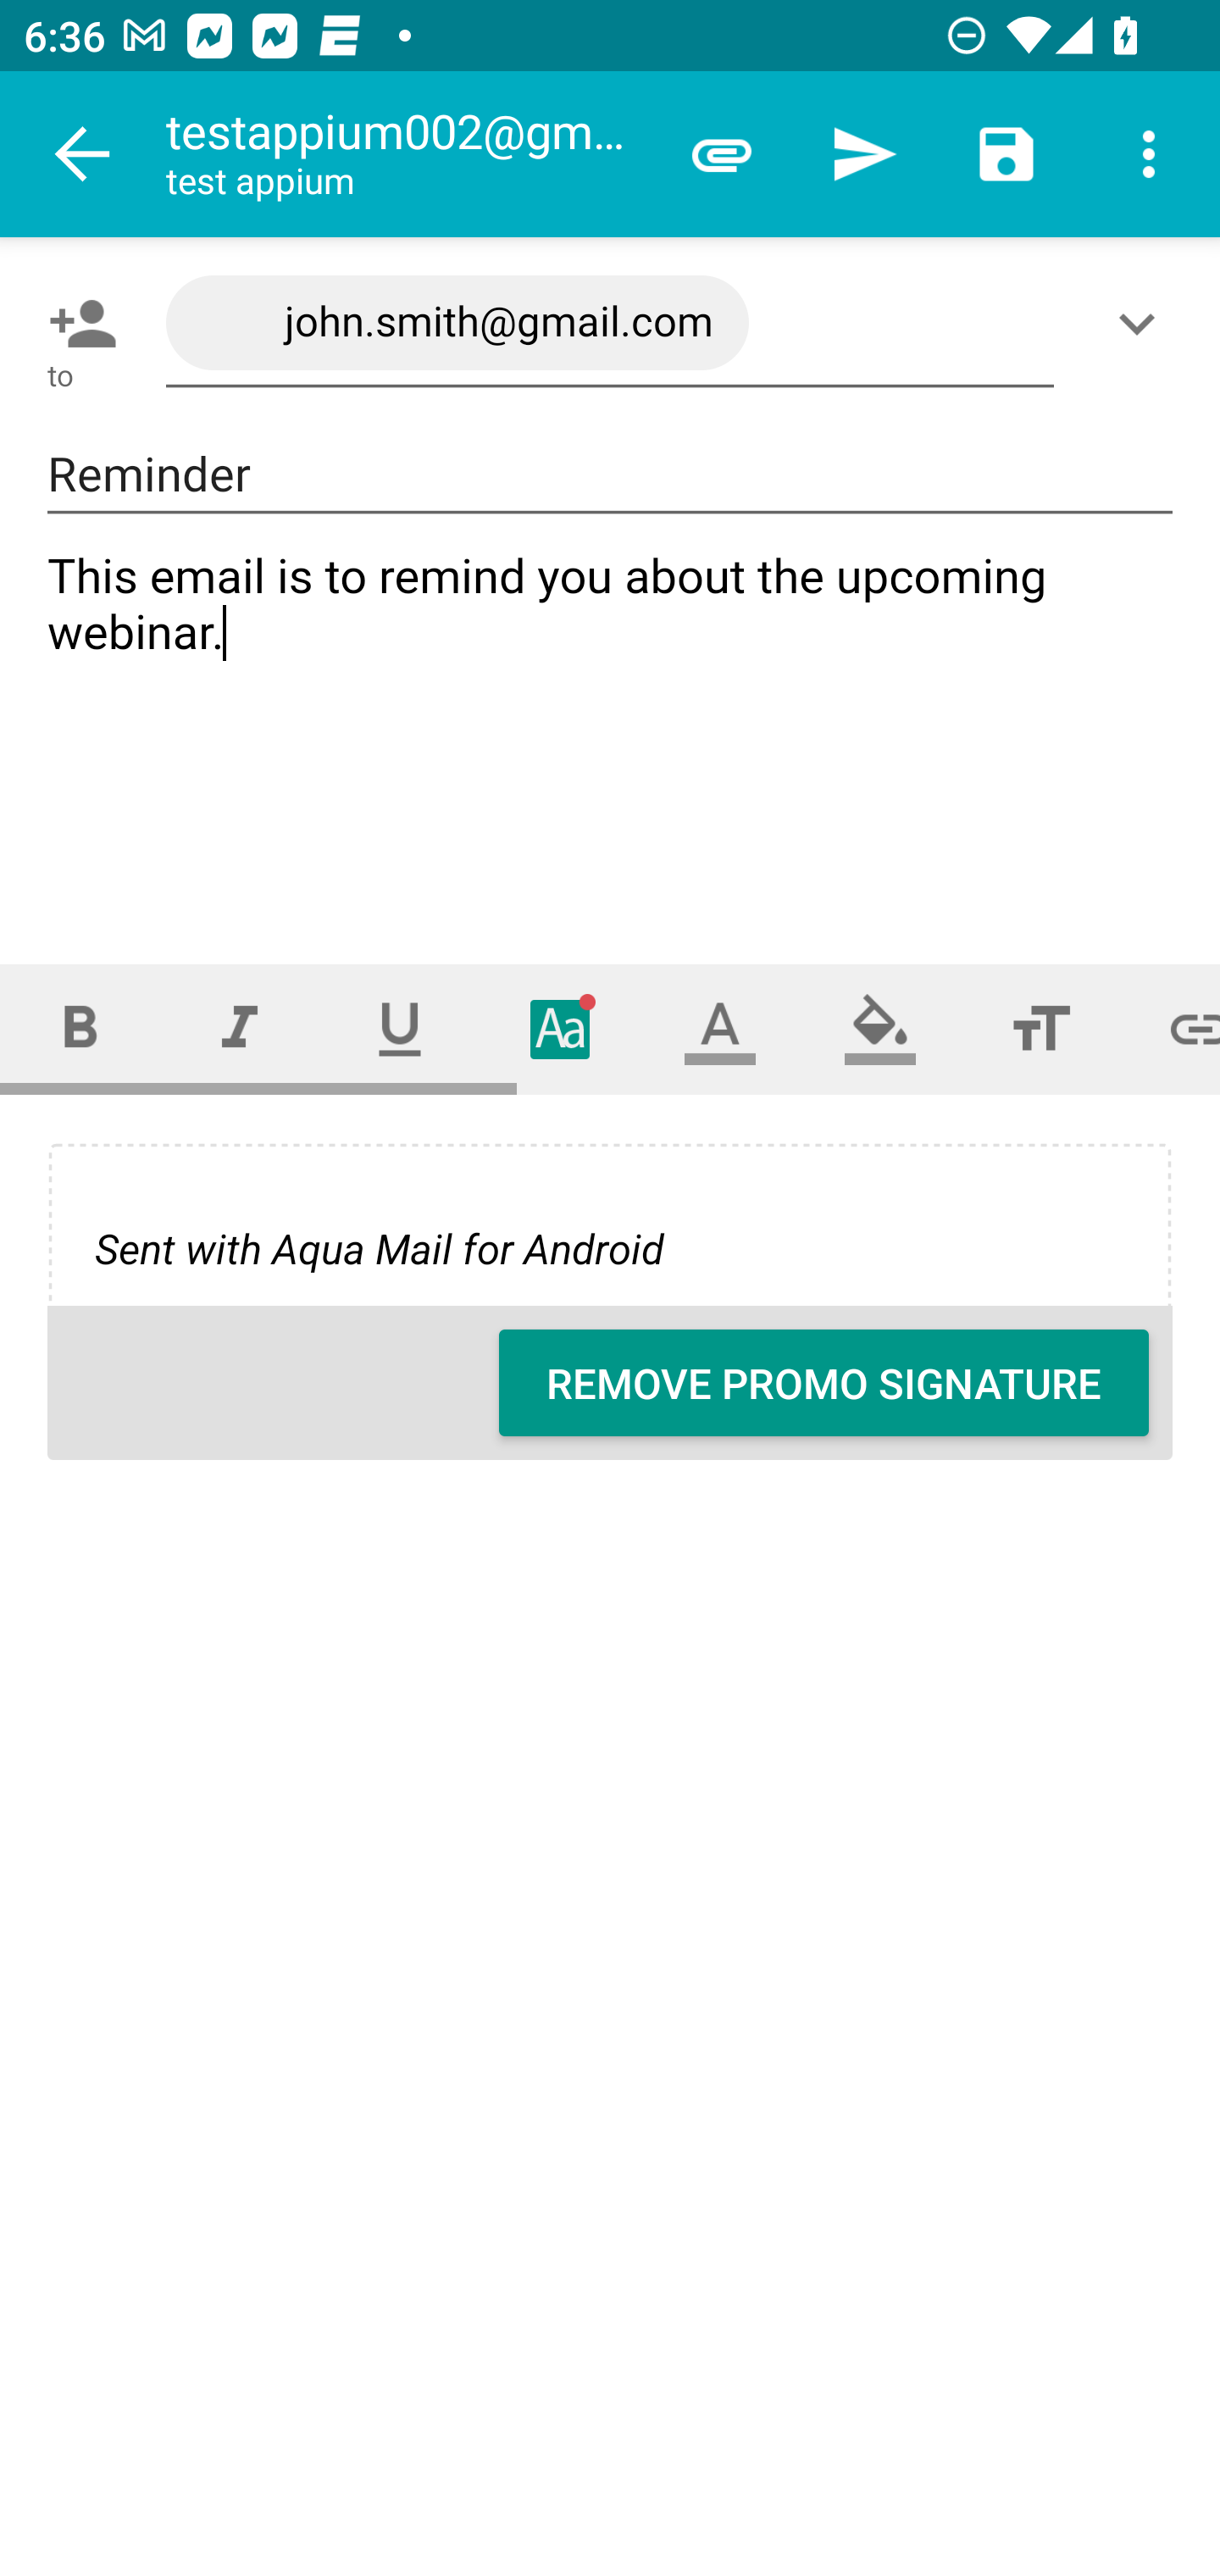  I want to click on testappium002@gmail.com test appium, so click(408, 154).